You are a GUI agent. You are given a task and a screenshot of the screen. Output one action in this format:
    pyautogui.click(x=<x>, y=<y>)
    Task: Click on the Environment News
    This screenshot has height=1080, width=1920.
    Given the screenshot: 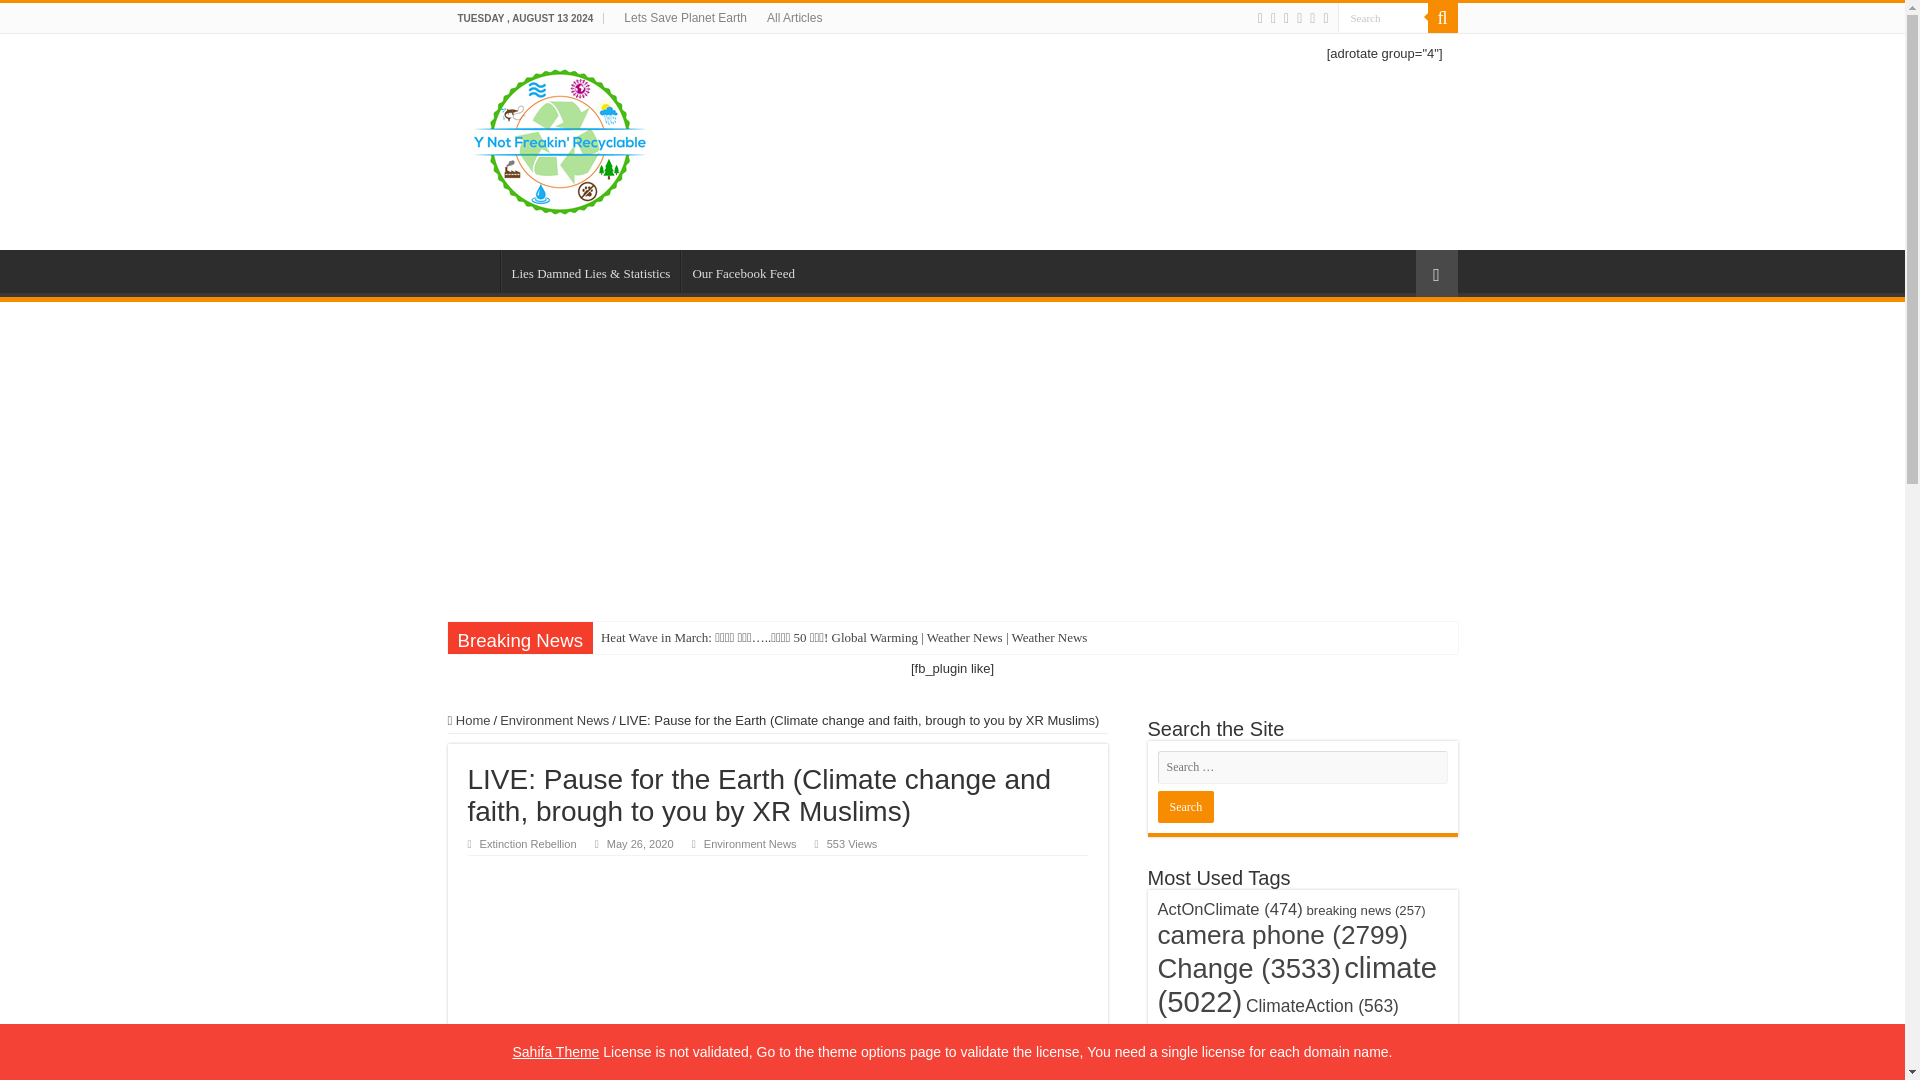 What is the action you would take?
    pyautogui.click(x=554, y=720)
    